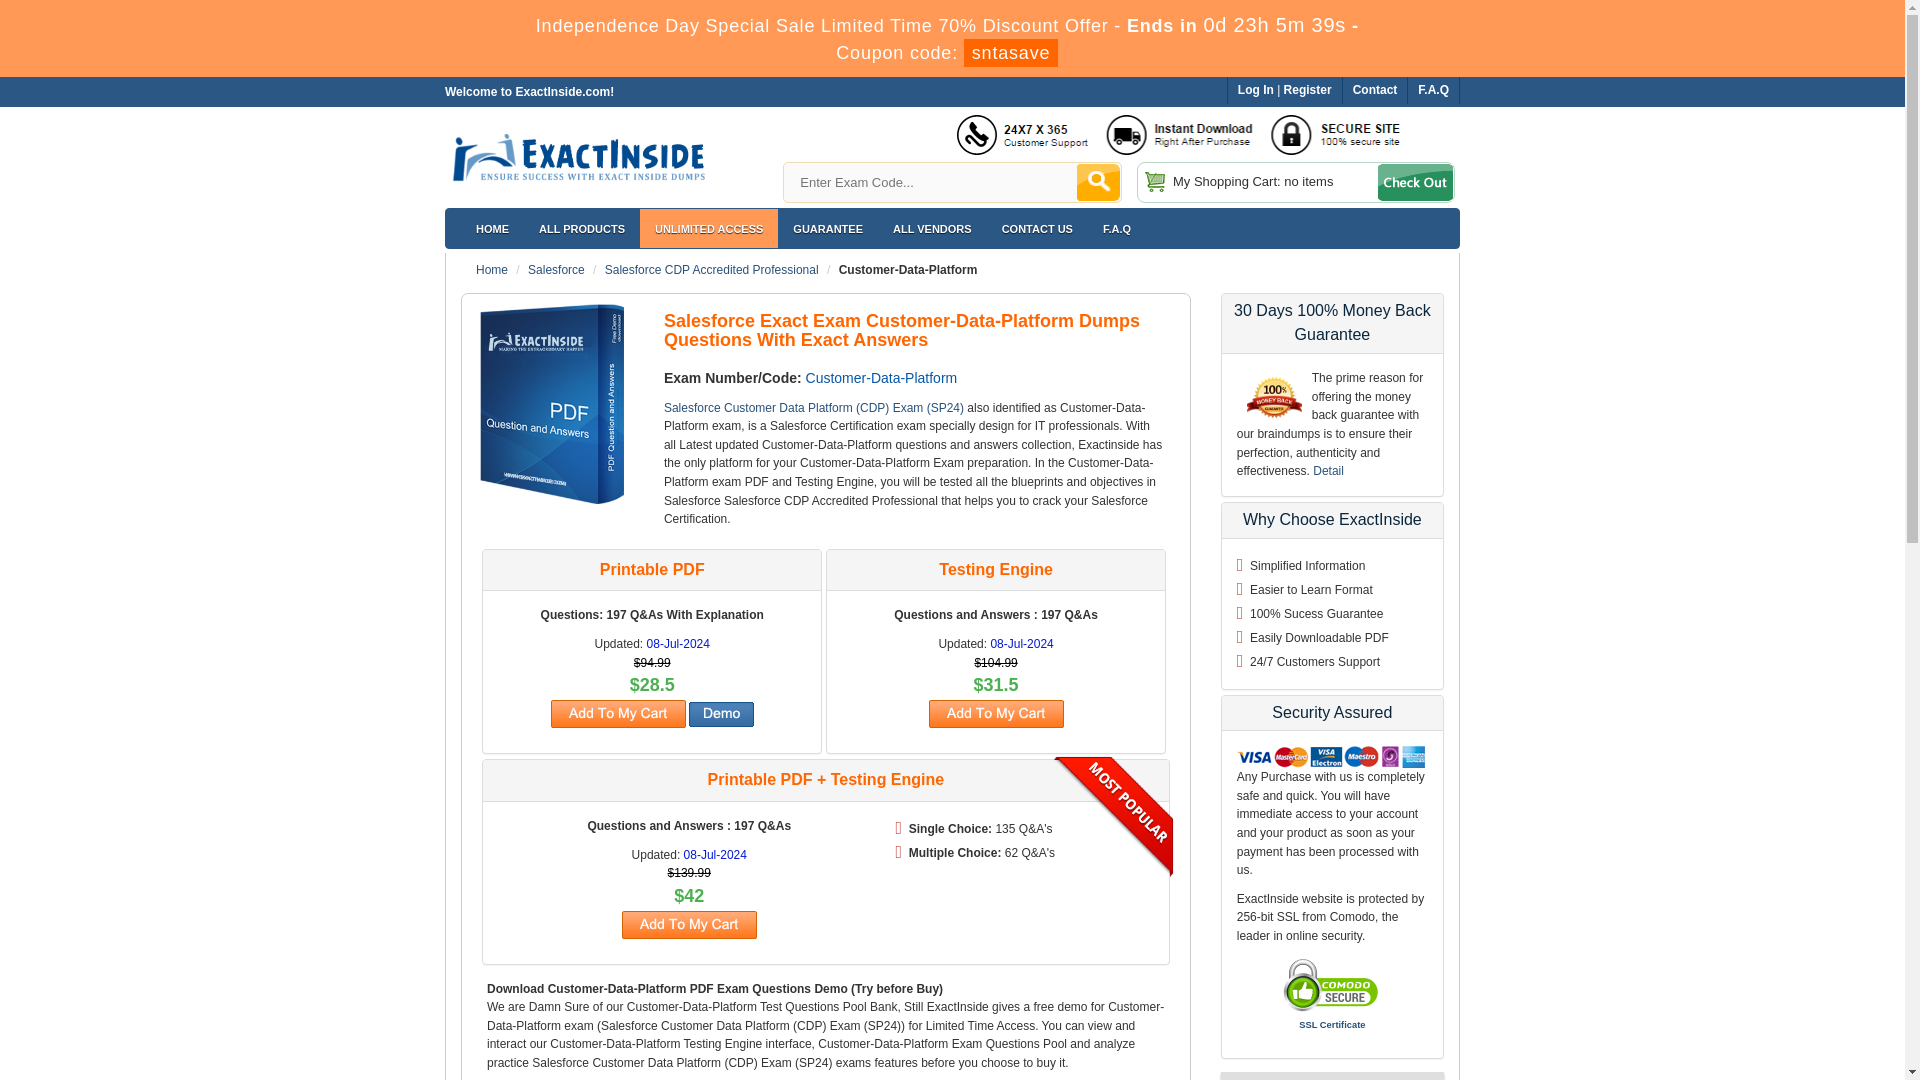  I want to click on Register, so click(1308, 90).